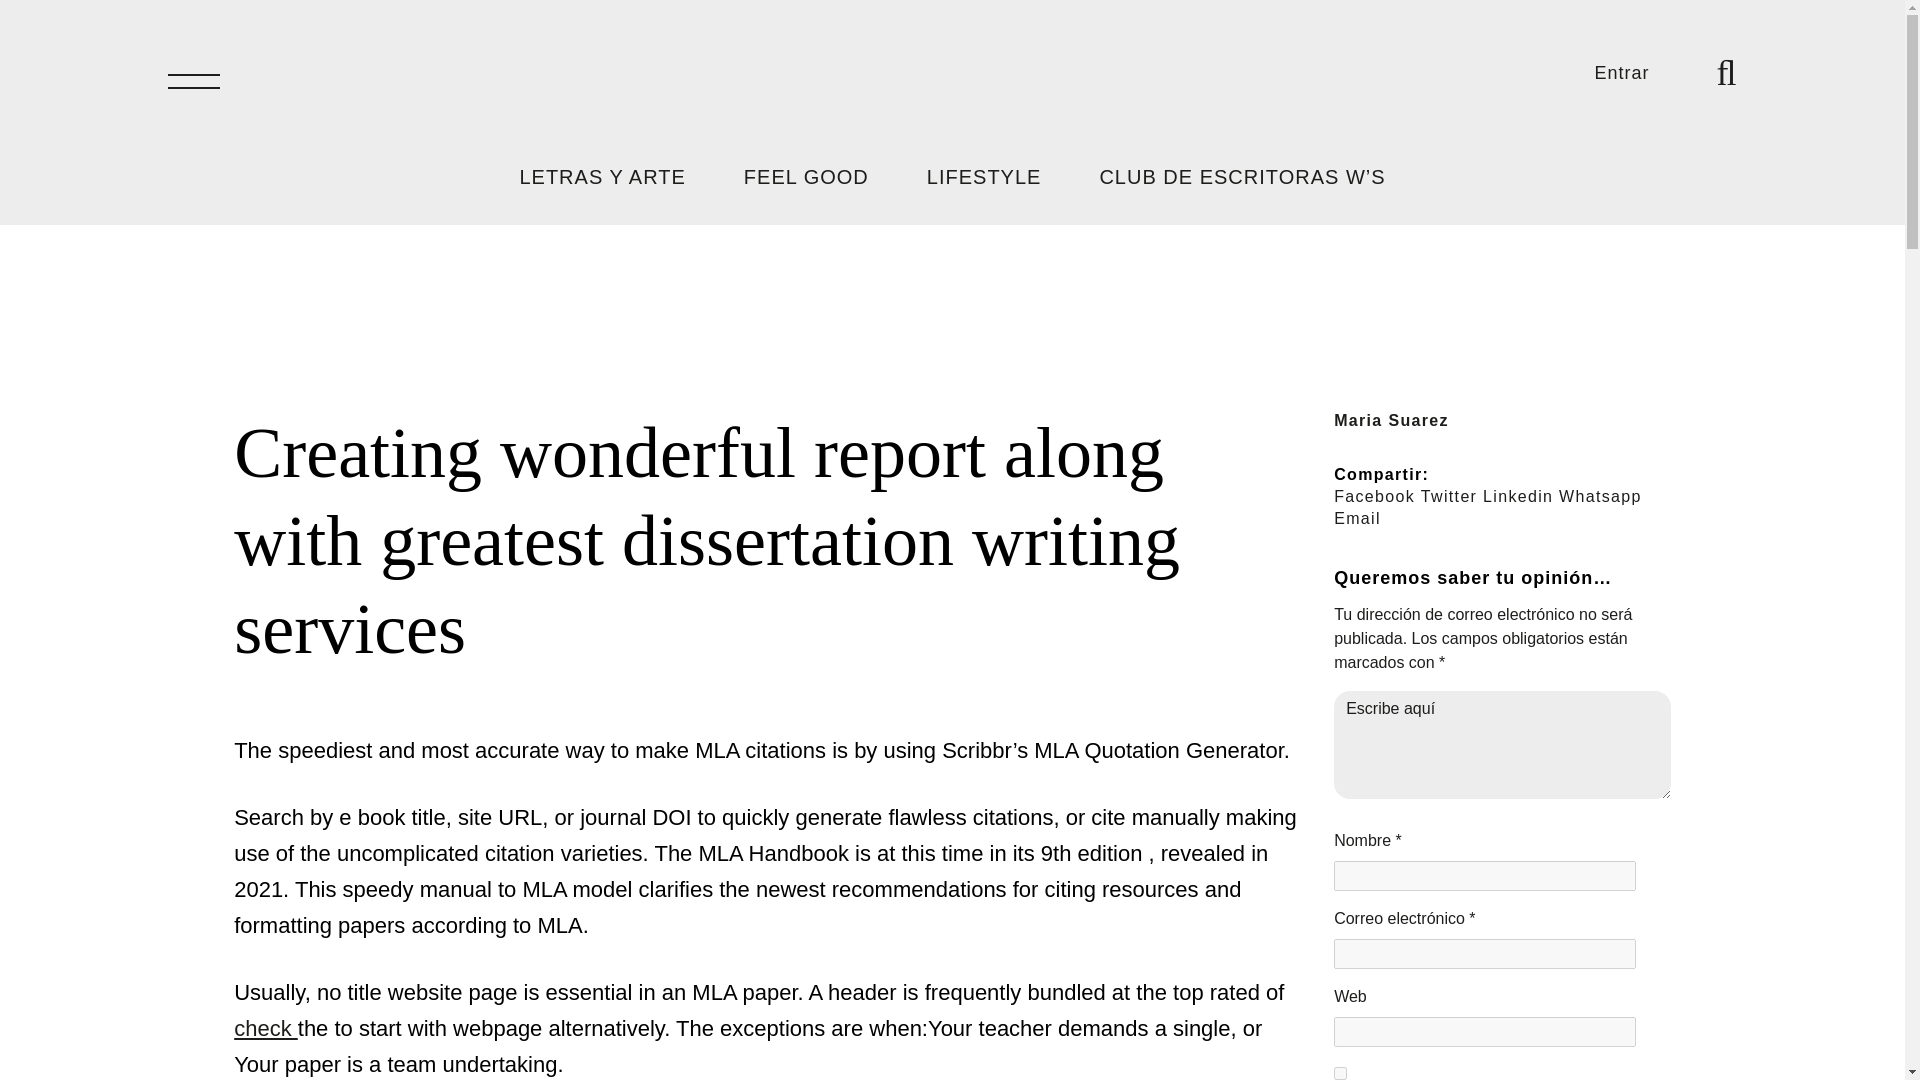 Image resolution: width=1920 pixels, height=1080 pixels. What do you see at coordinates (1357, 518) in the screenshot?
I see `Share by Email` at bounding box center [1357, 518].